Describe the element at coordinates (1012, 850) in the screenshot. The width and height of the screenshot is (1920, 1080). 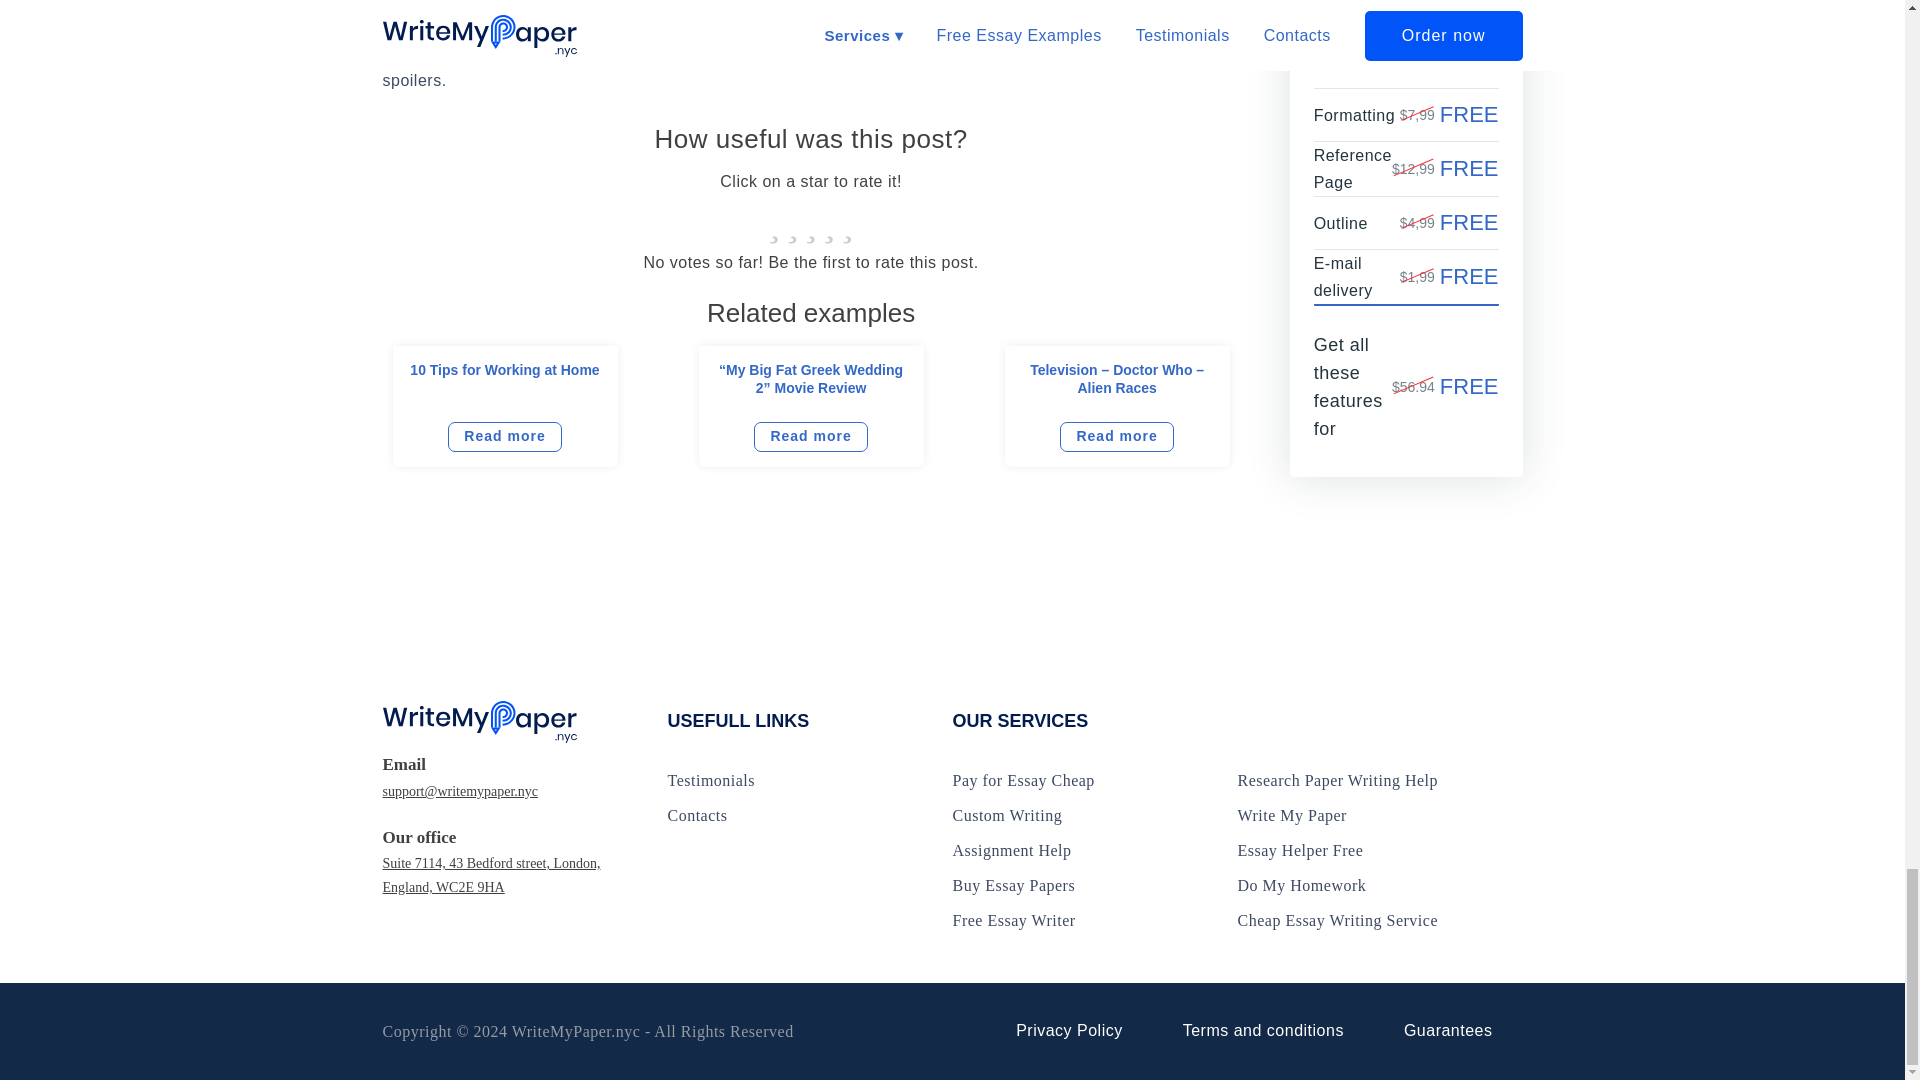
I see `Assignment Help` at that location.